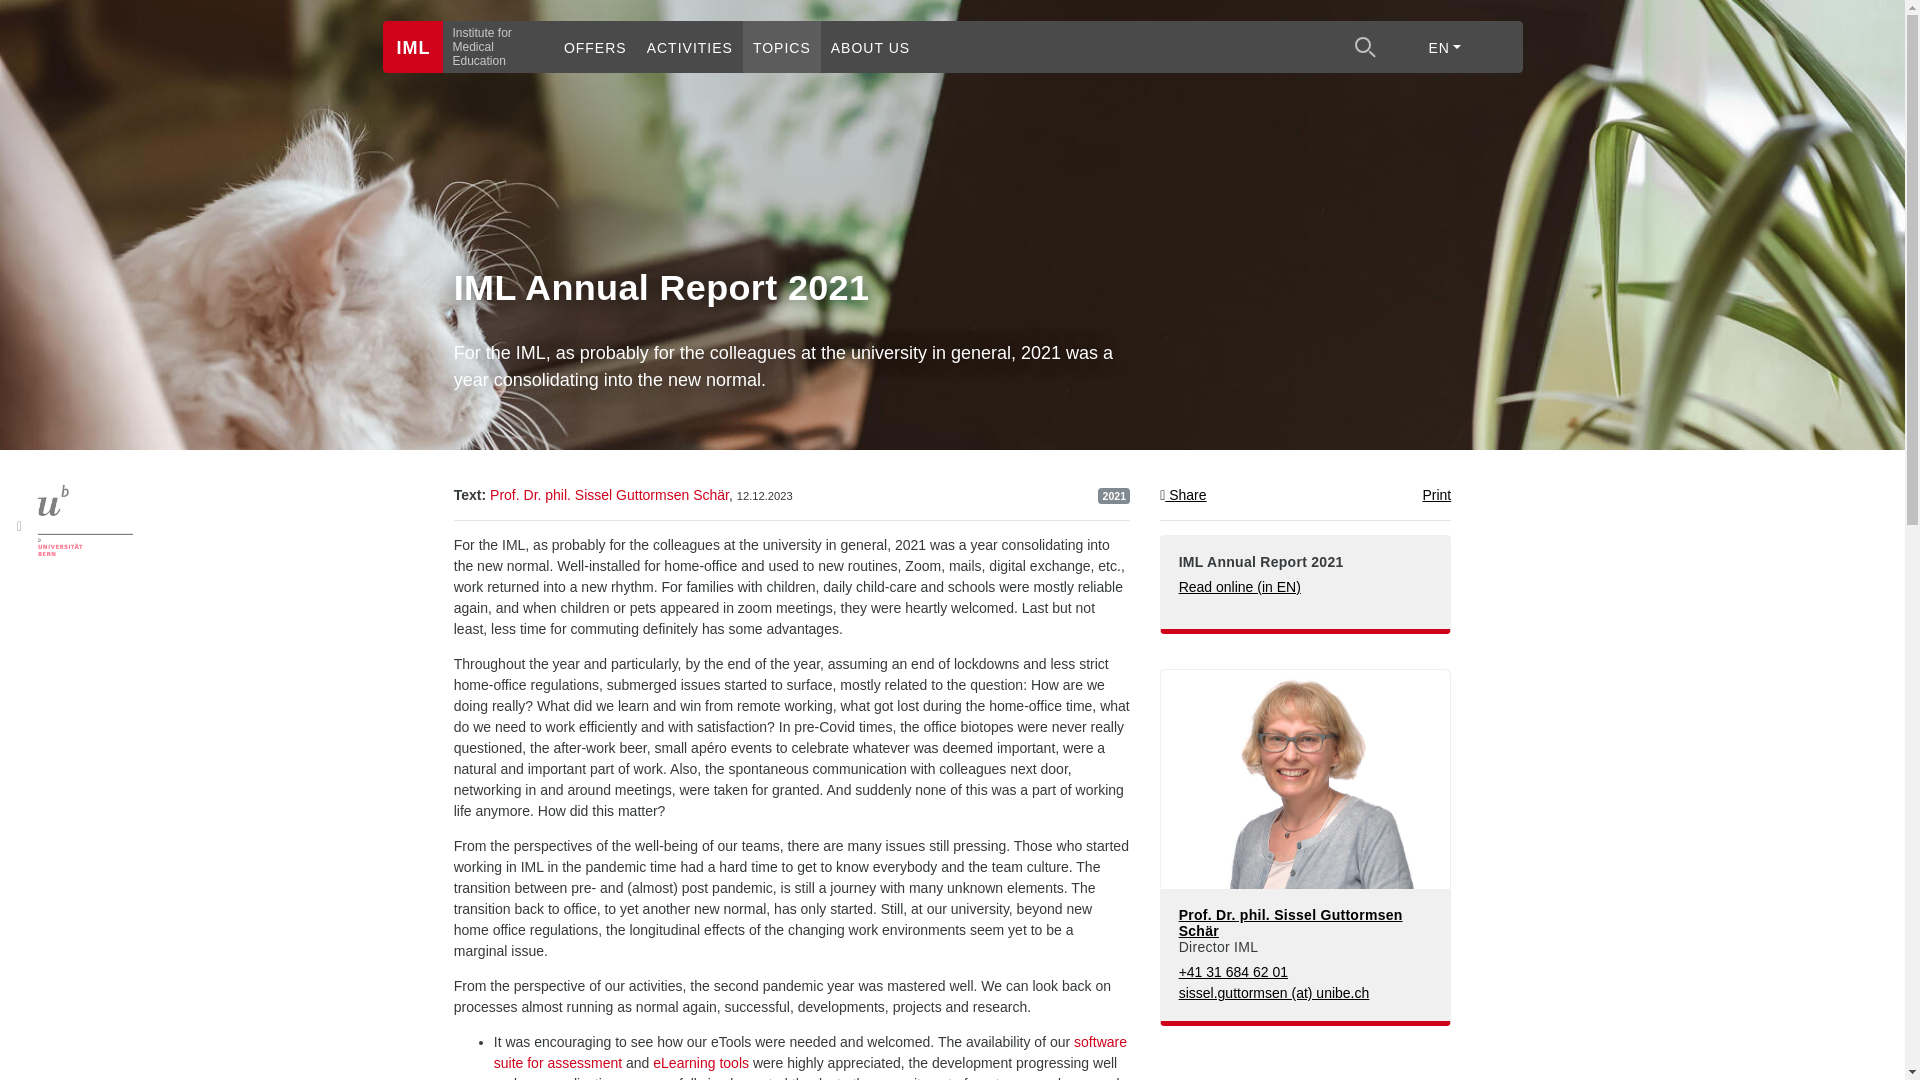 Image resolution: width=1920 pixels, height=1080 pixels. What do you see at coordinates (1444, 46) in the screenshot?
I see `EN` at bounding box center [1444, 46].